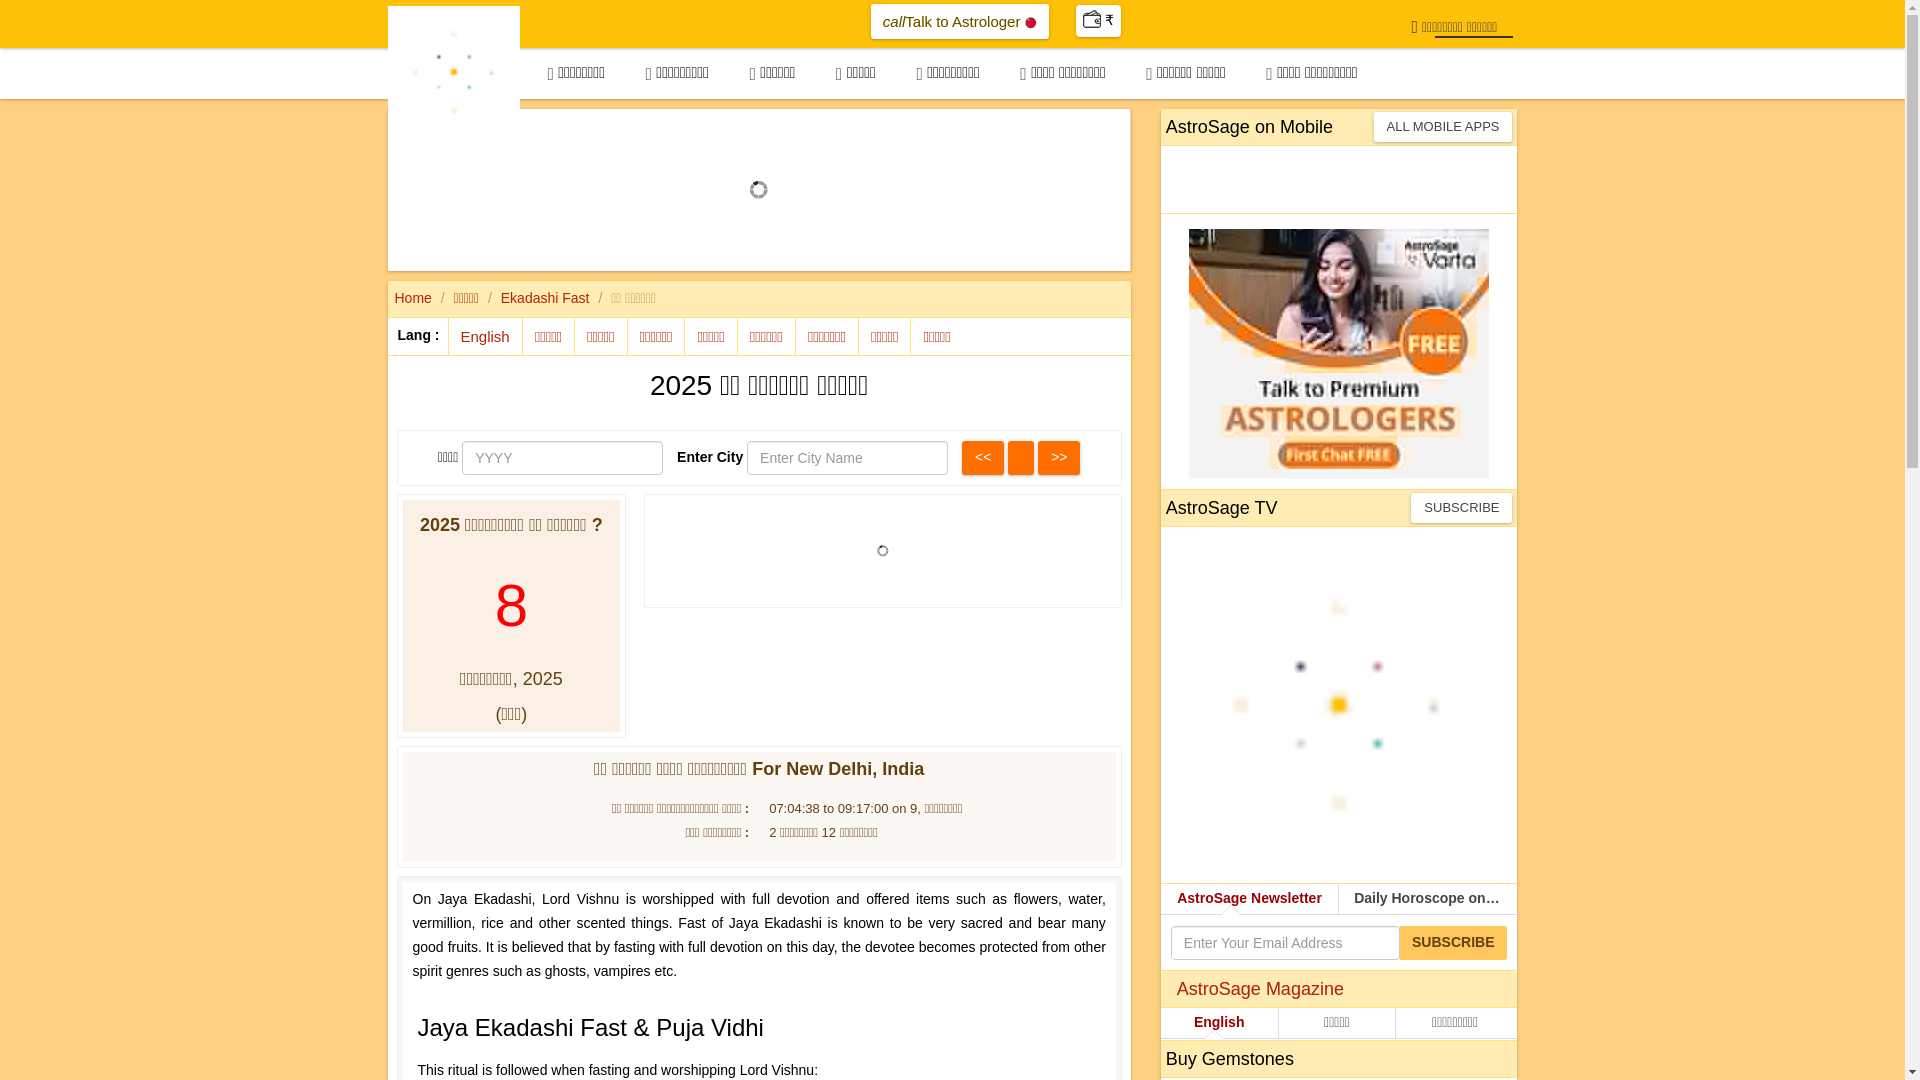 Image resolution: width=1920 pixels, height=1080 pixels. What do you see at coordinates (982, 458) in the screenshot?
I see `SUBSCRIBE` at bounding box center [982, 458].